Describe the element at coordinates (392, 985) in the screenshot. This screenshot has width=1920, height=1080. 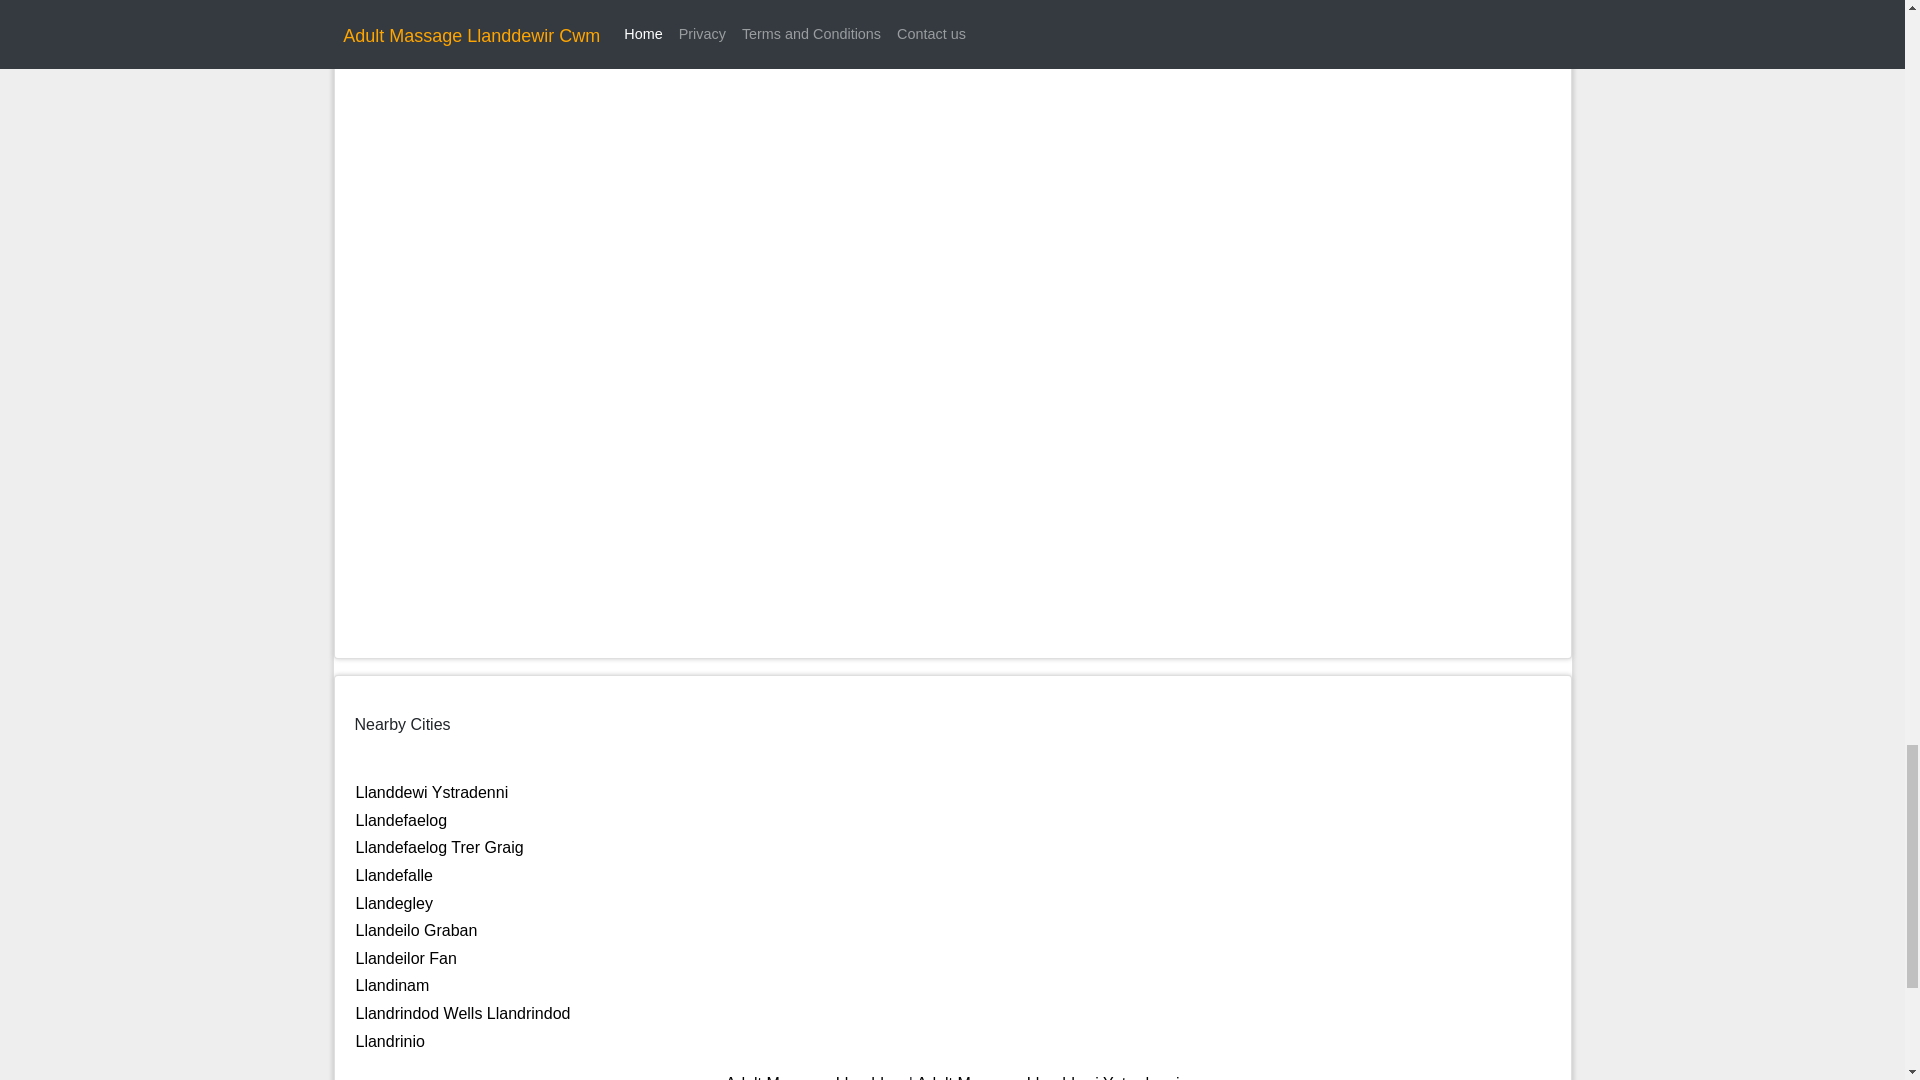
I see `Llandinam` at that location.